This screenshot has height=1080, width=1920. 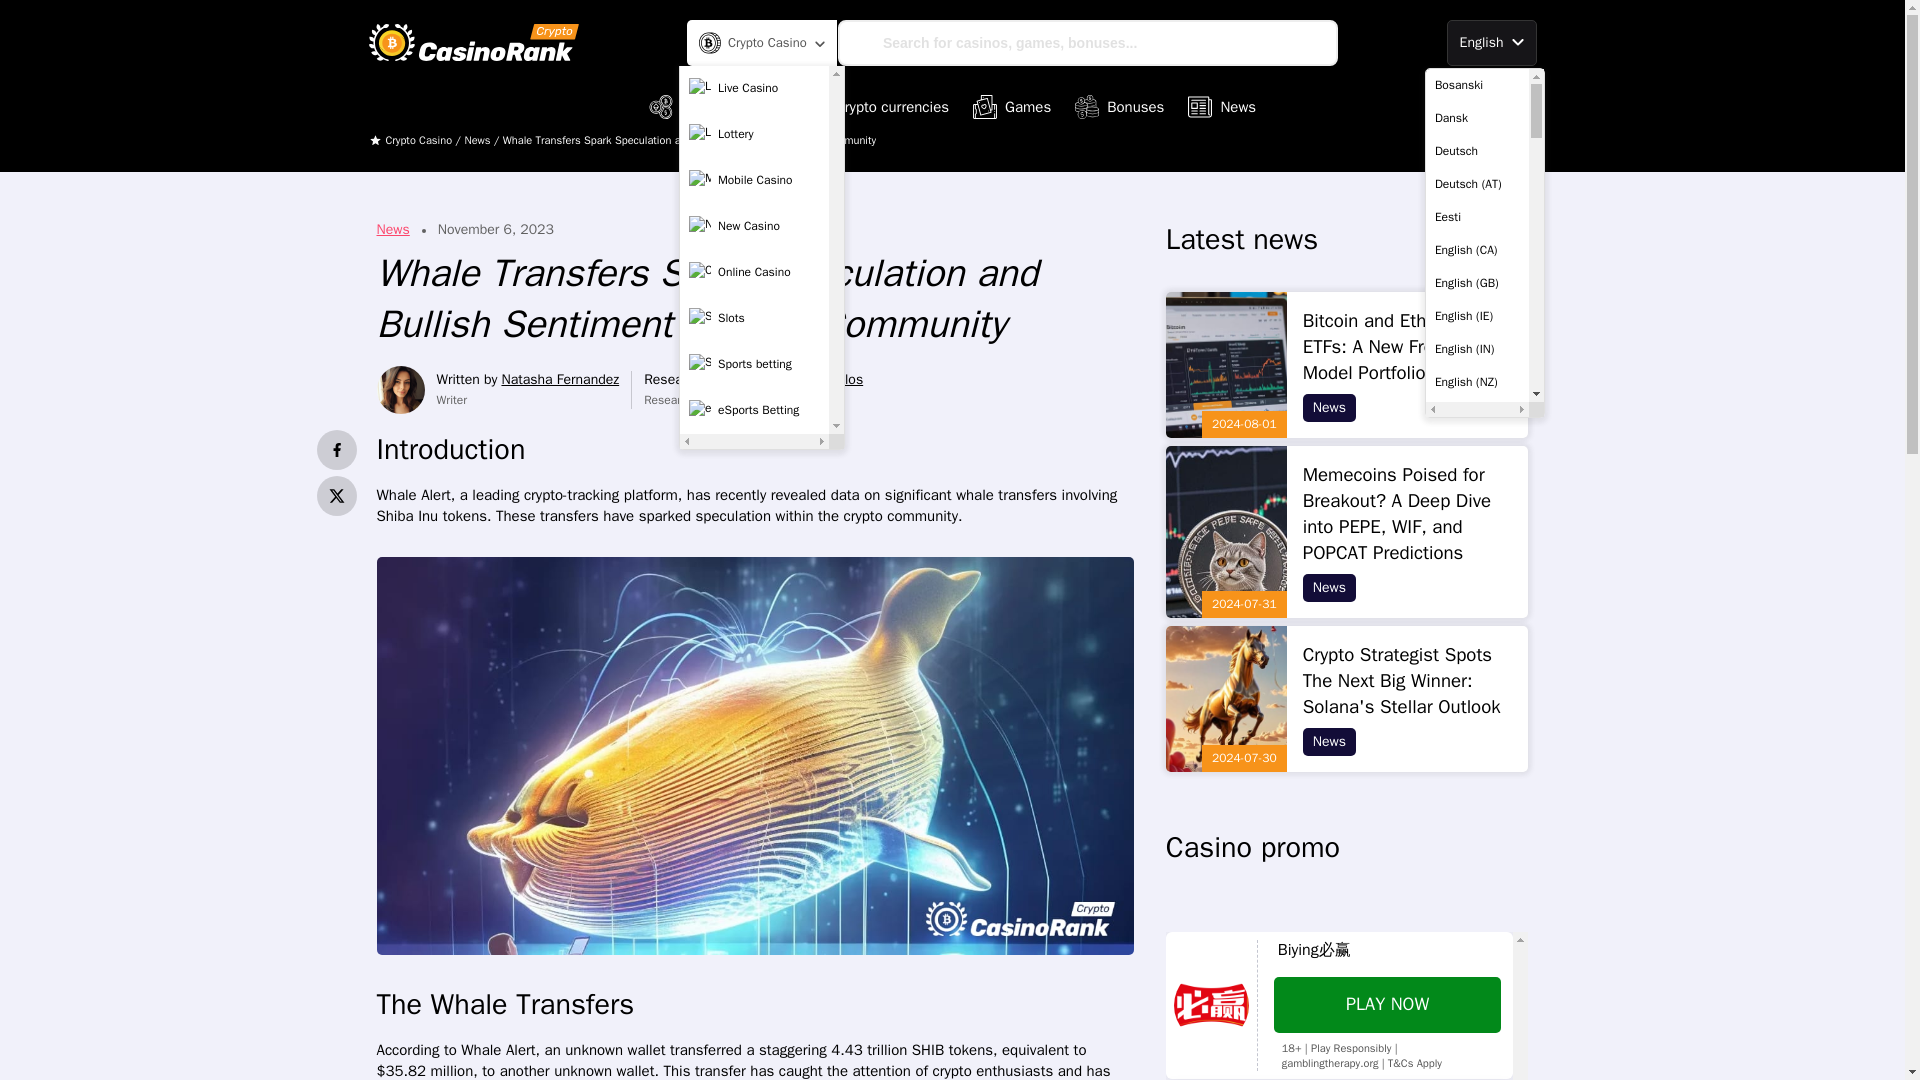 What do you see at coordinates (754, 180) in the screenshot?
I see `Mobile Casino` at bounding box center [754, 180].